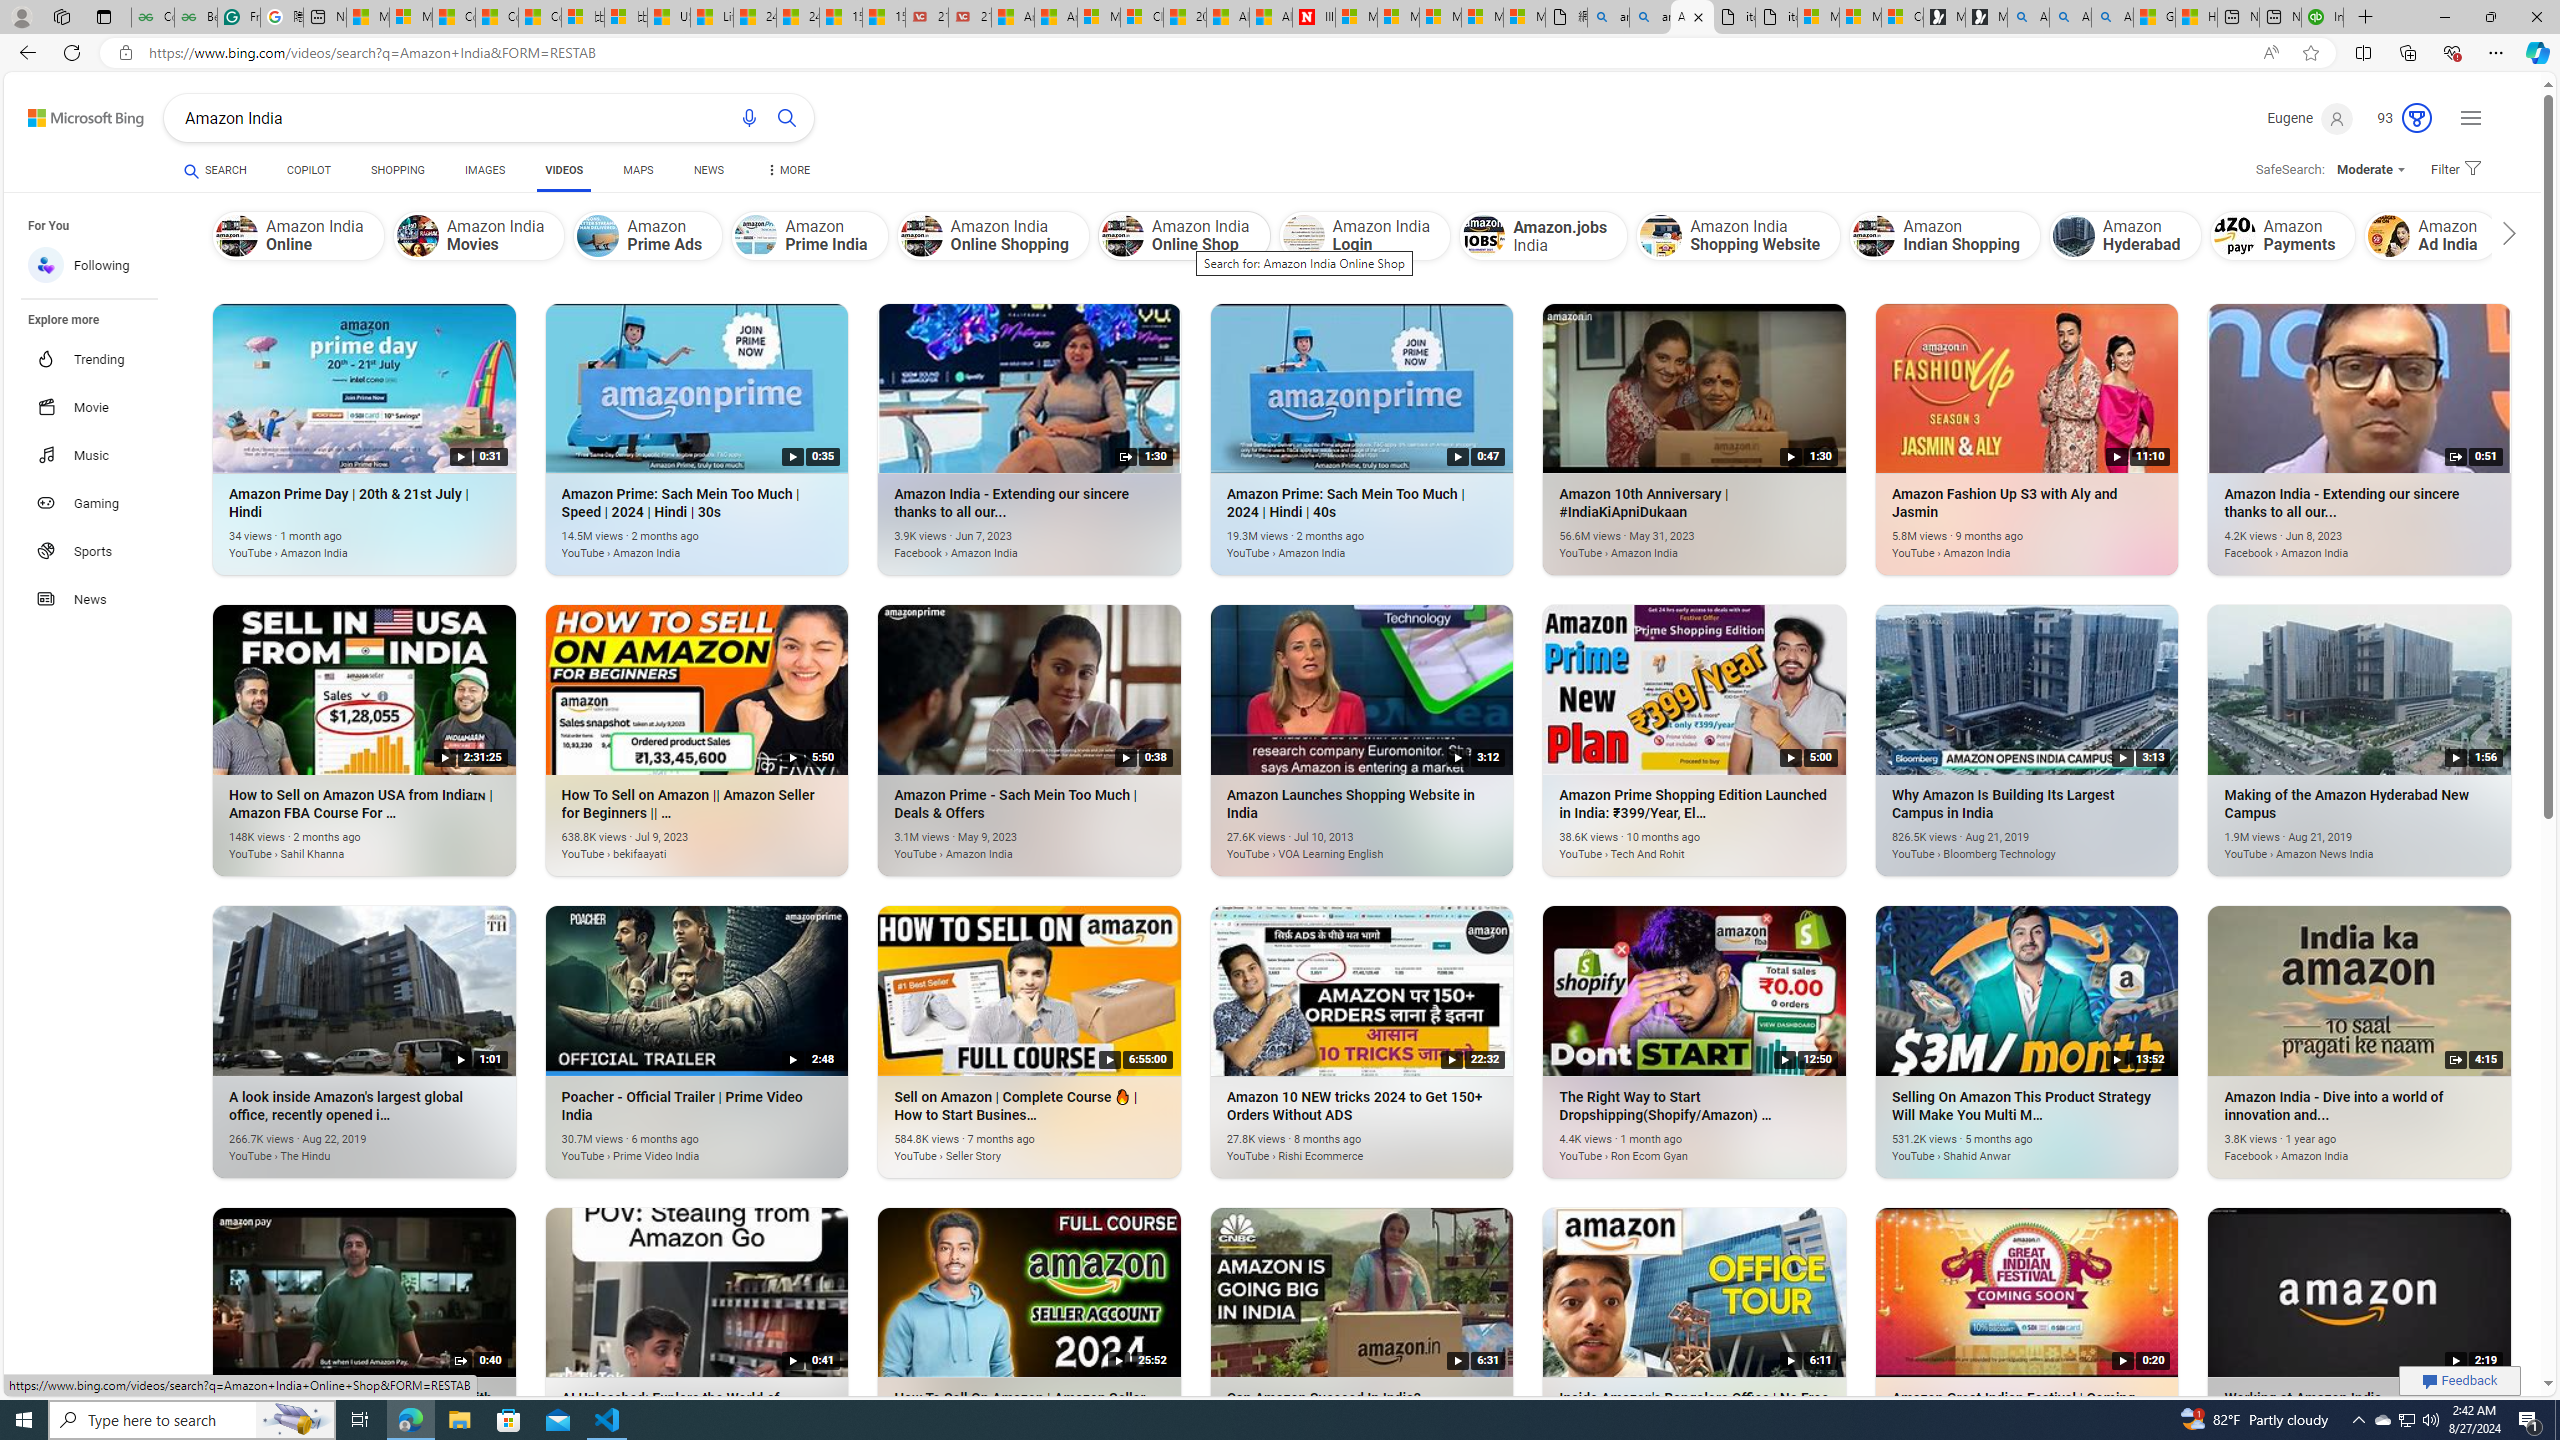  Describe the element at coordinates (196, 17) in the screenshot. I see `Best SSL Certificates Provider in India - GeeksforGeeks` at that location.